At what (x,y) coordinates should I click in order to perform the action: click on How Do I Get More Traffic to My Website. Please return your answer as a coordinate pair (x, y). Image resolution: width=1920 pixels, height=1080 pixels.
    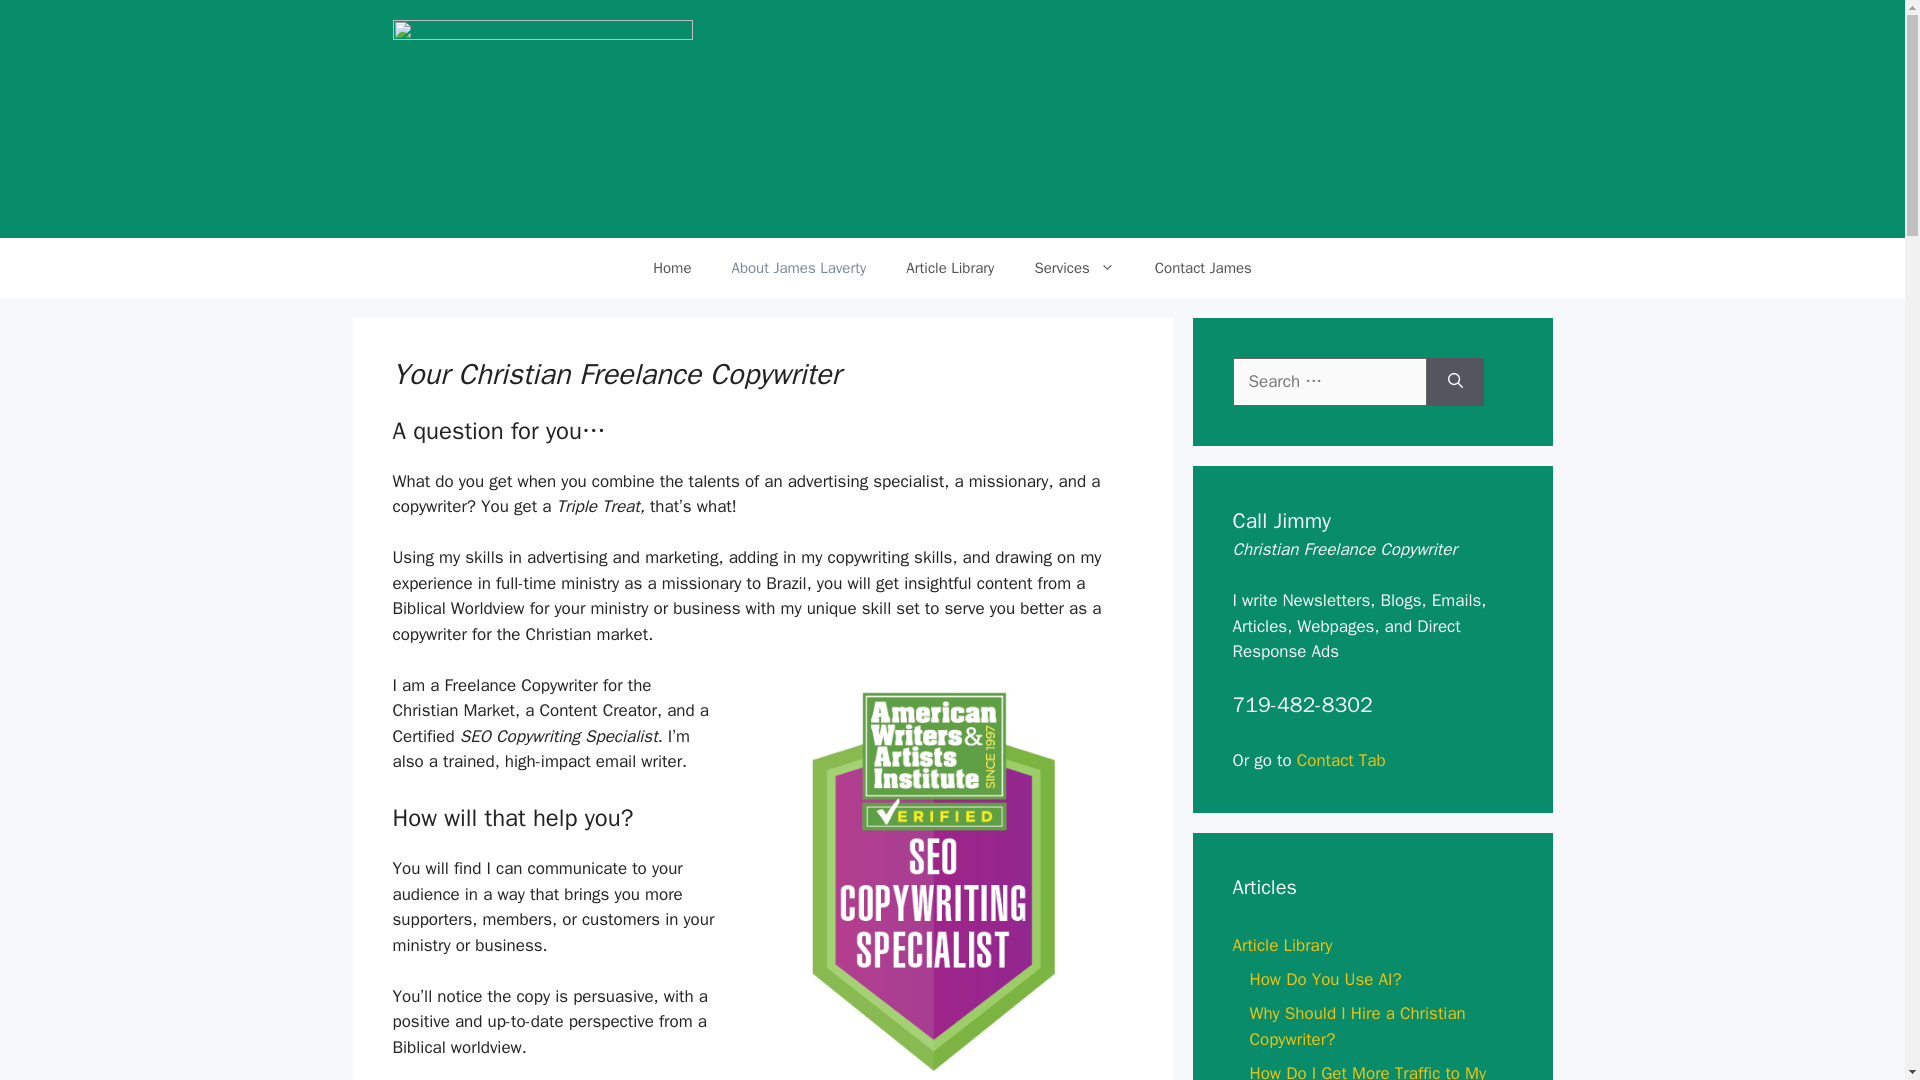
    Looking at the image, I should click on (1368, 1071).